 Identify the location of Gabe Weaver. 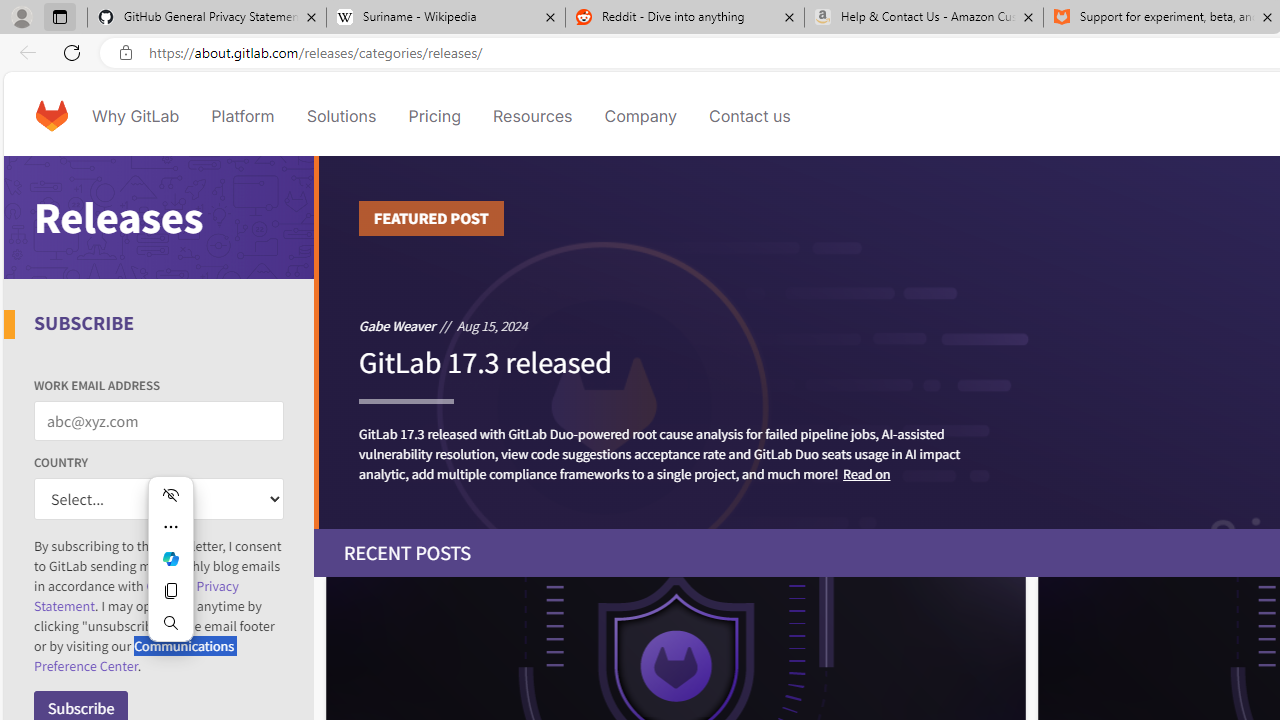
(397, 325).